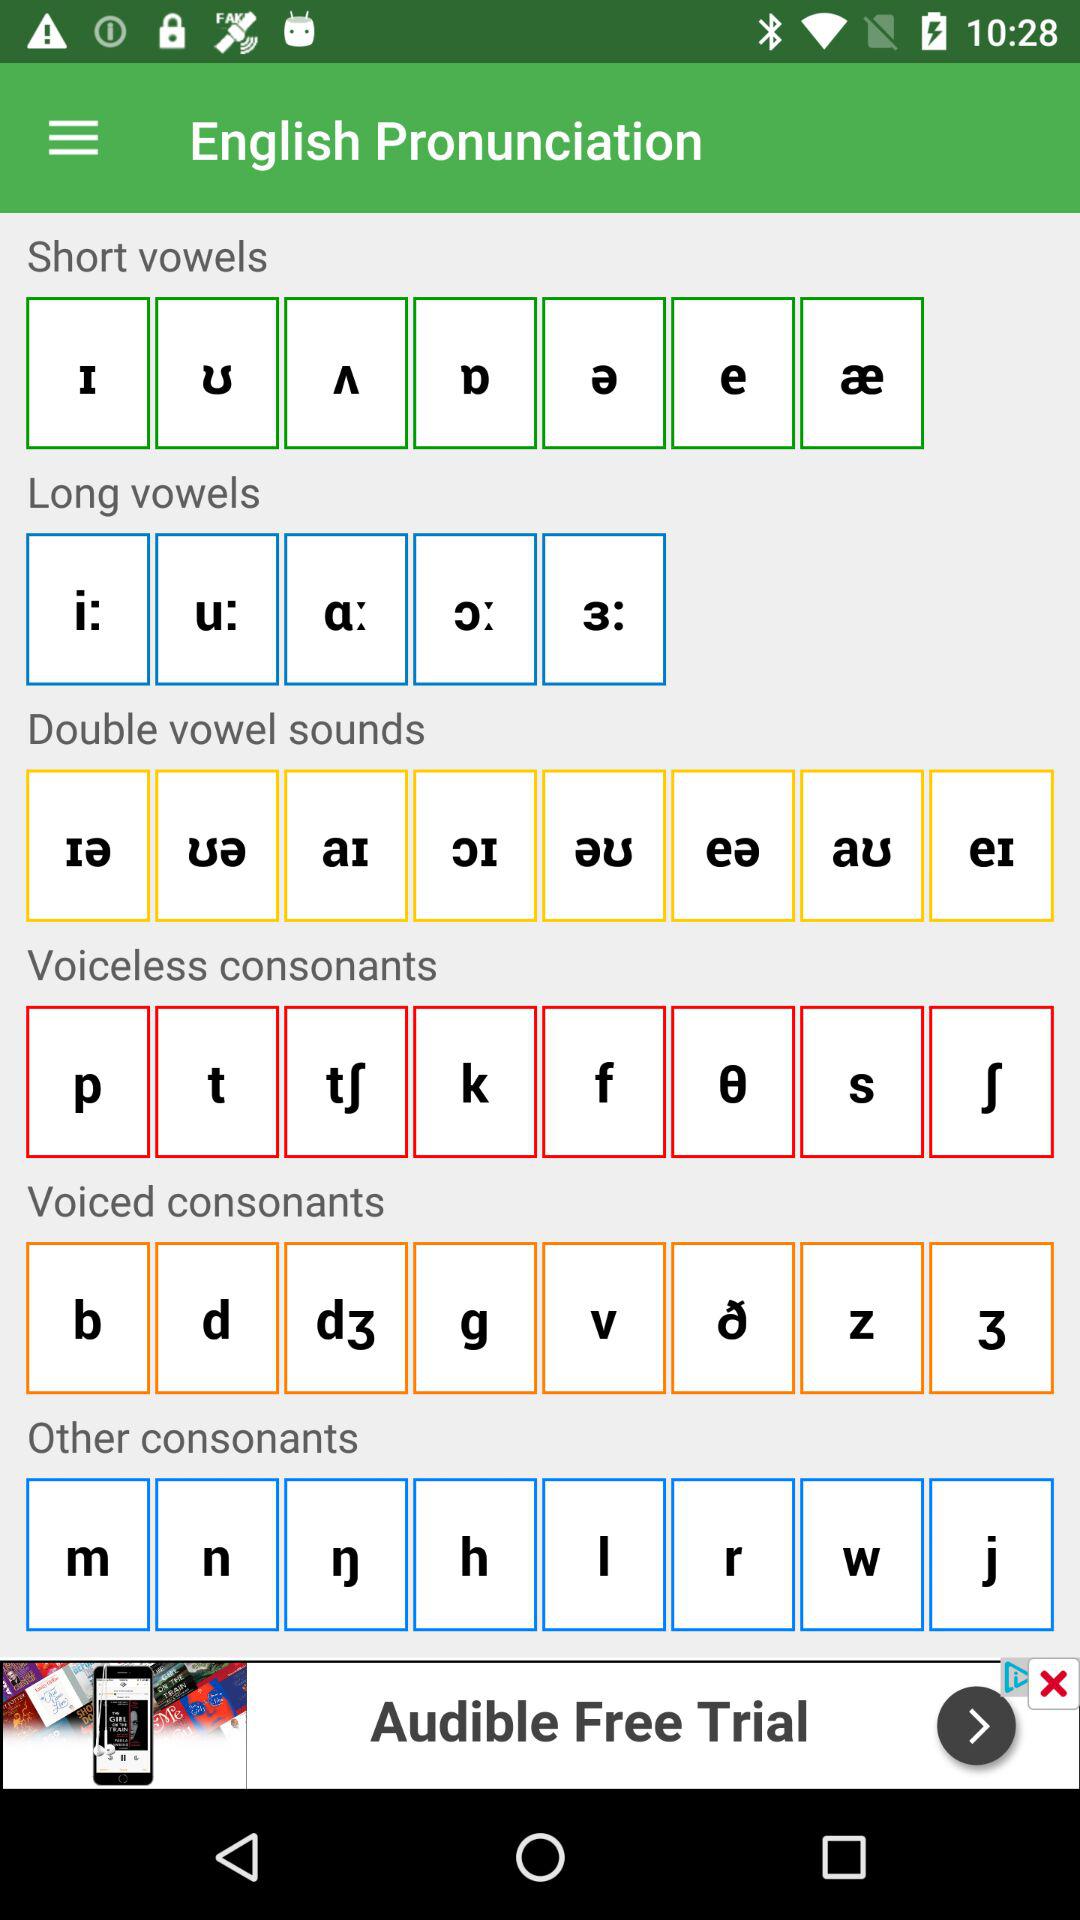 This screenshot has width=1080, height=1920. Describe the element at coordinates (474, 1318) in the screenshot. I see `select the text g on the web page` at that location.